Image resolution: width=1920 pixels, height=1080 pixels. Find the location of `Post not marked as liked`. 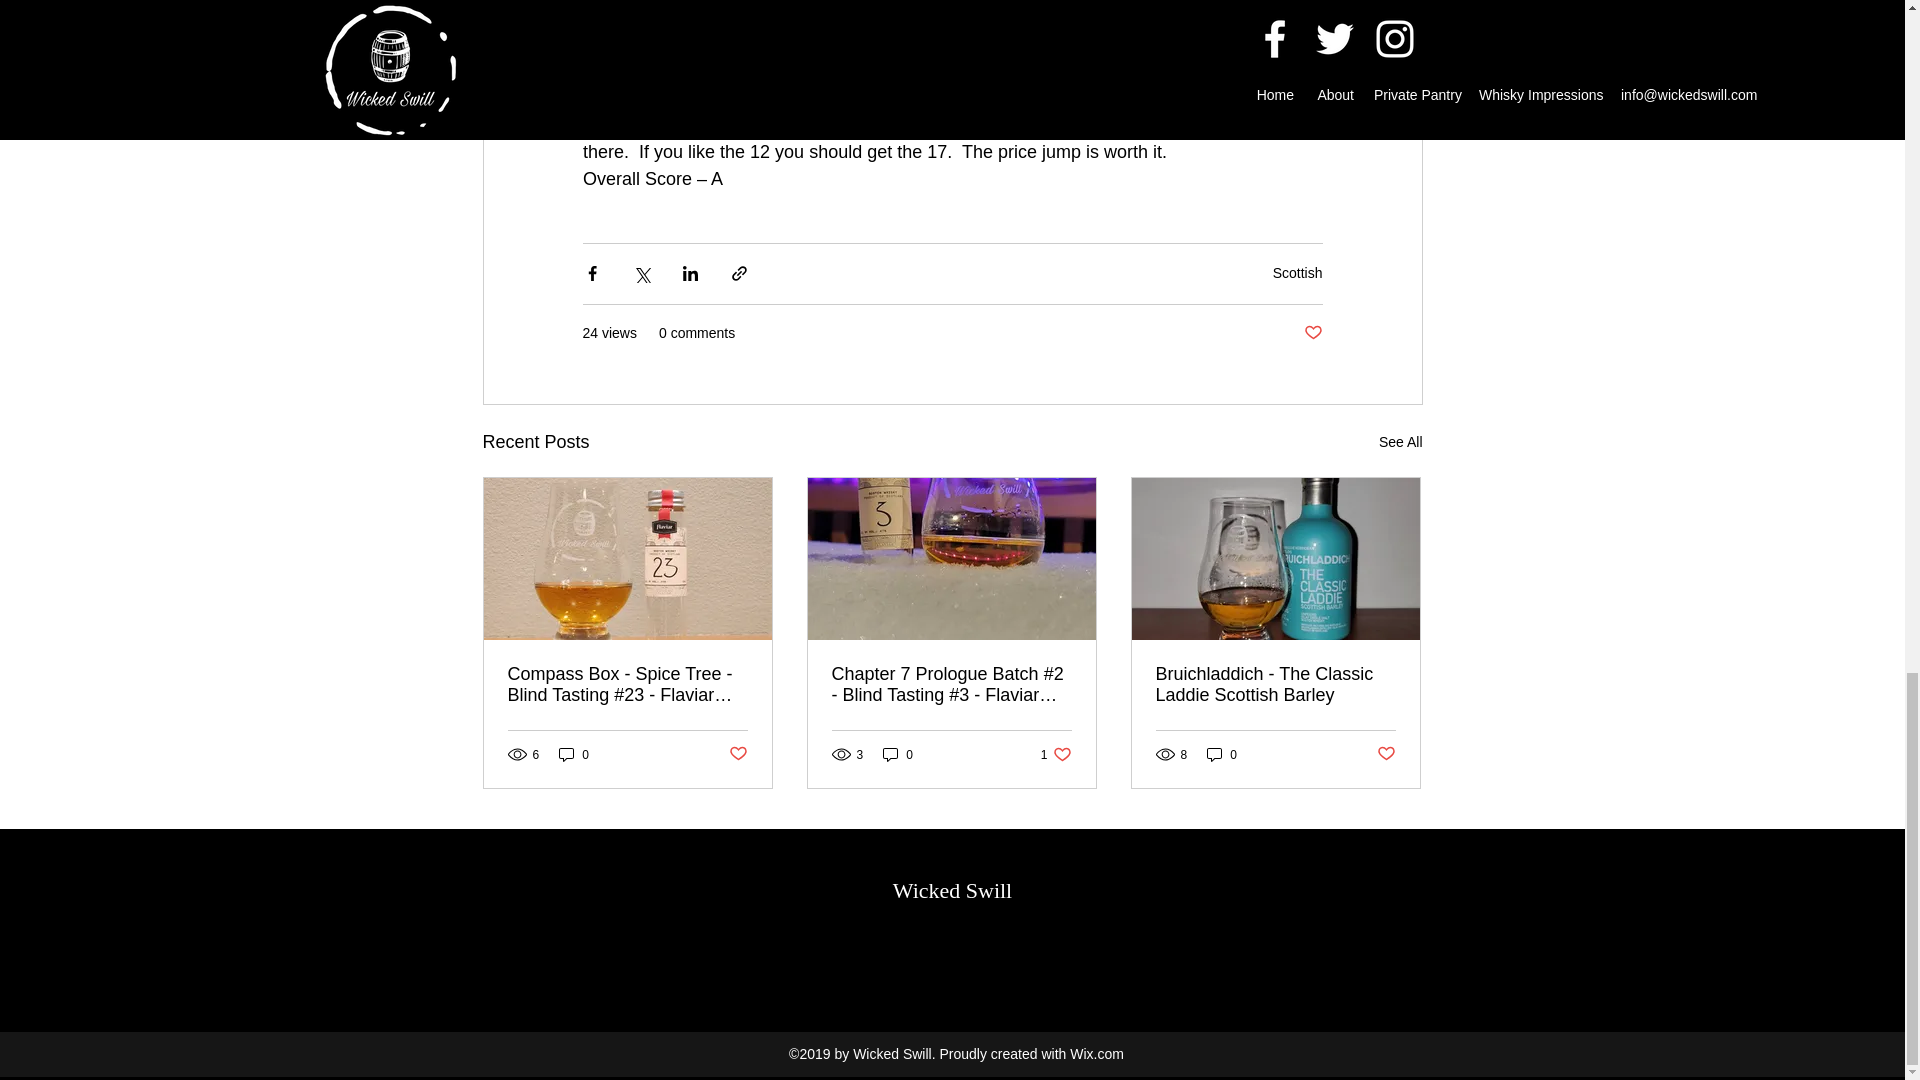

Post not marked as liked is located at coordinates (1312, 333).